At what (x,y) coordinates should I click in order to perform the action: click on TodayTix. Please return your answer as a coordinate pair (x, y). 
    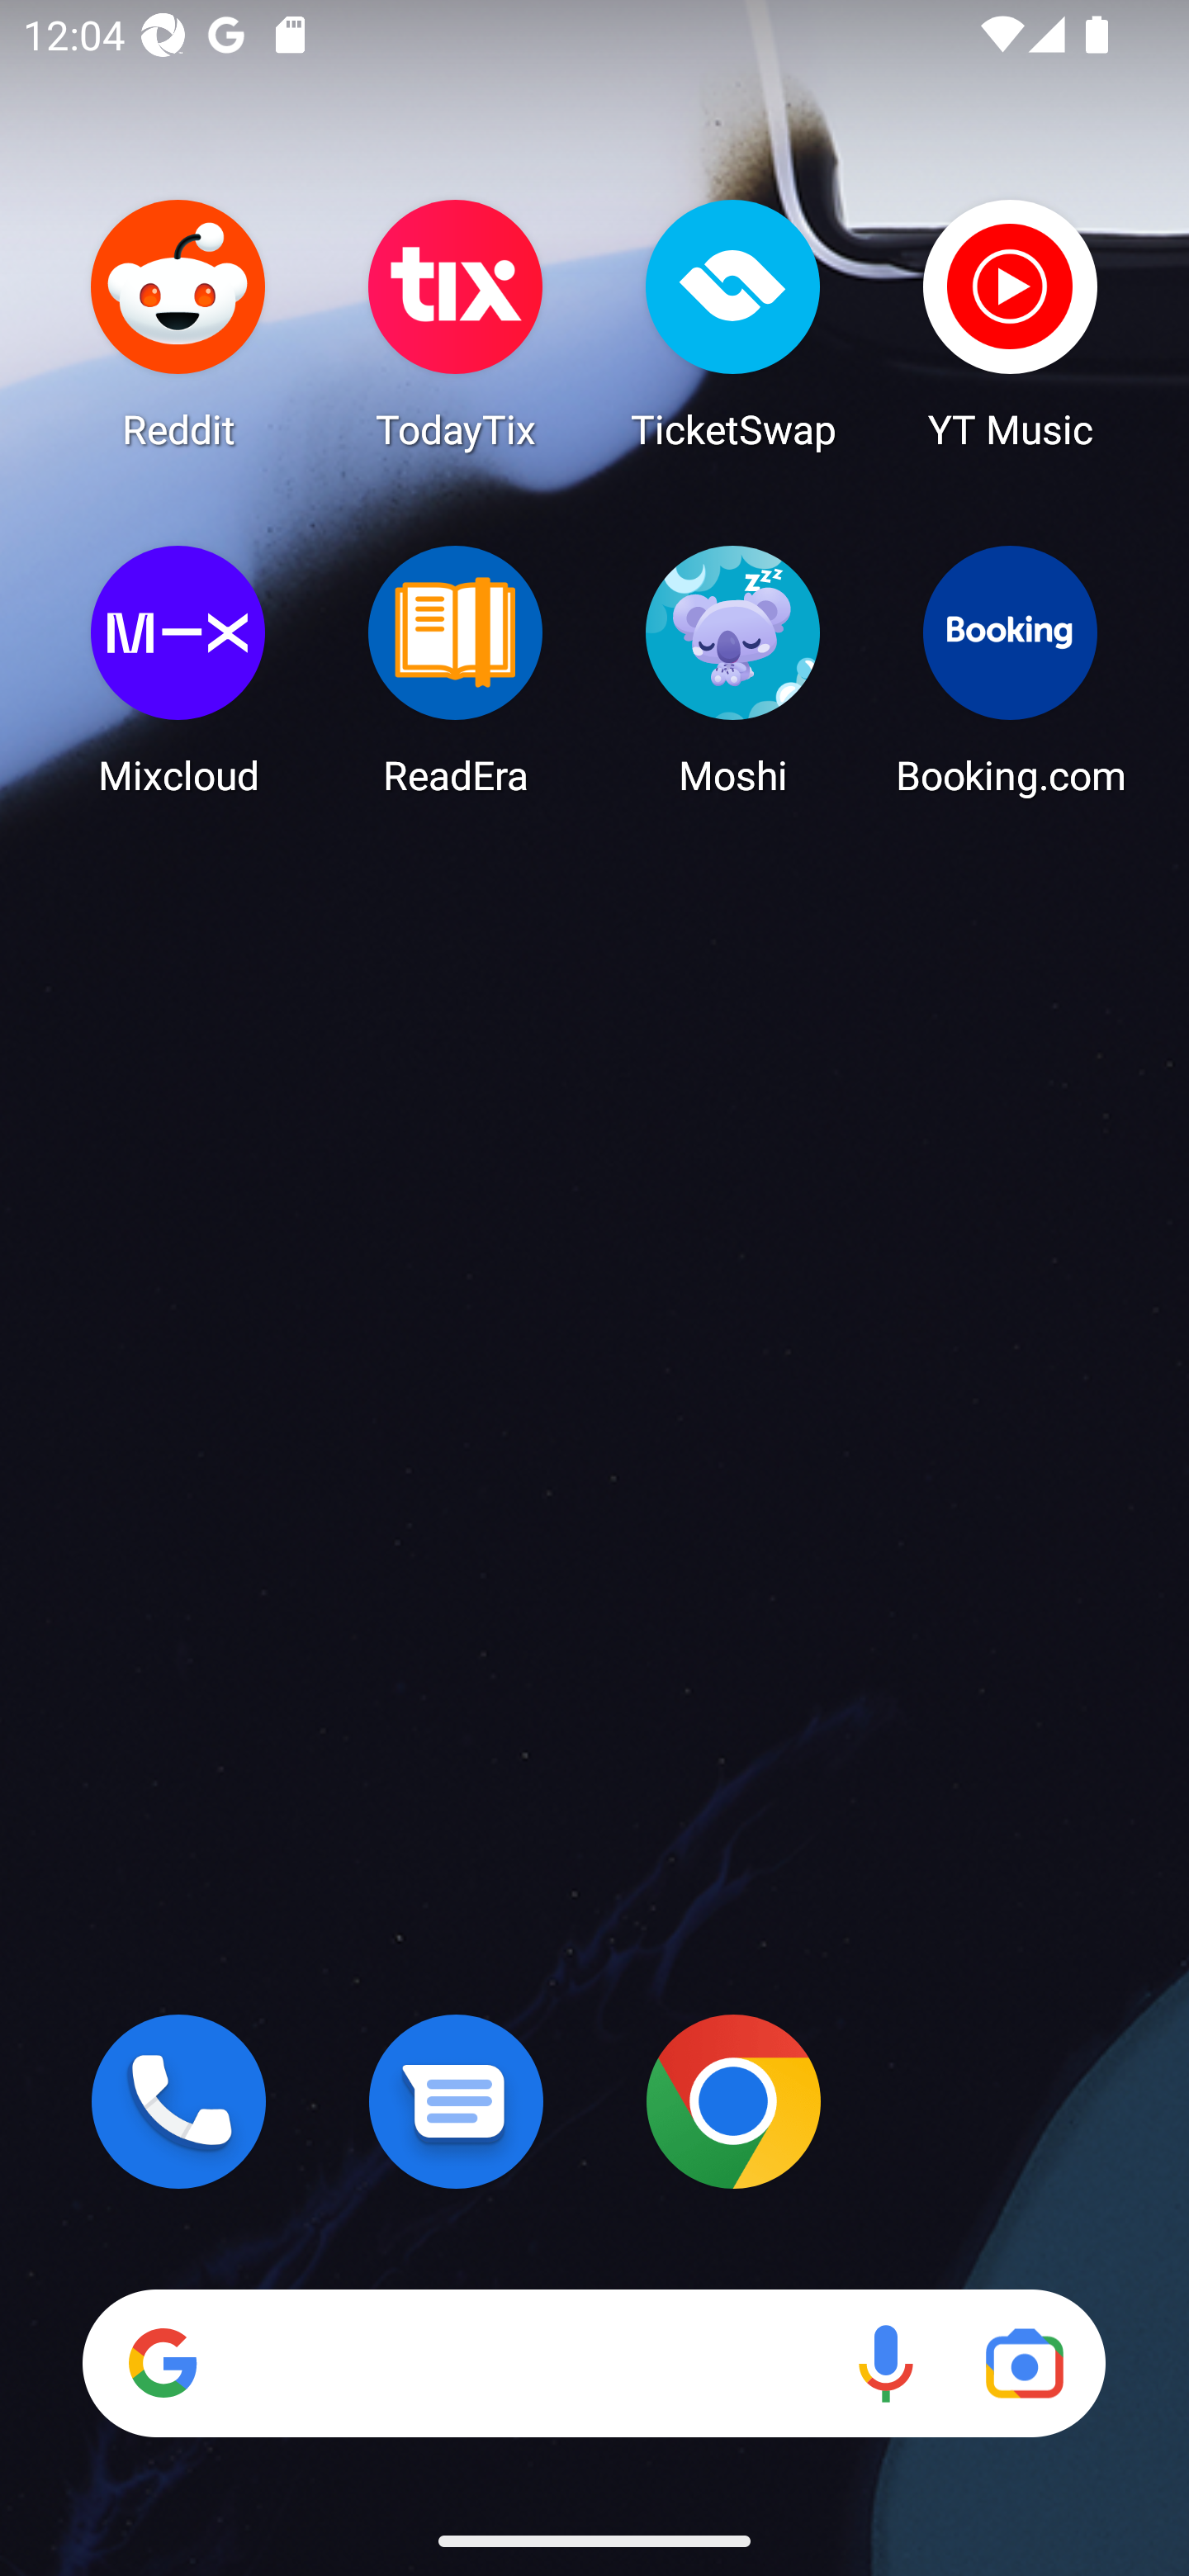
    Looking at the image, I should click on (456, 324).